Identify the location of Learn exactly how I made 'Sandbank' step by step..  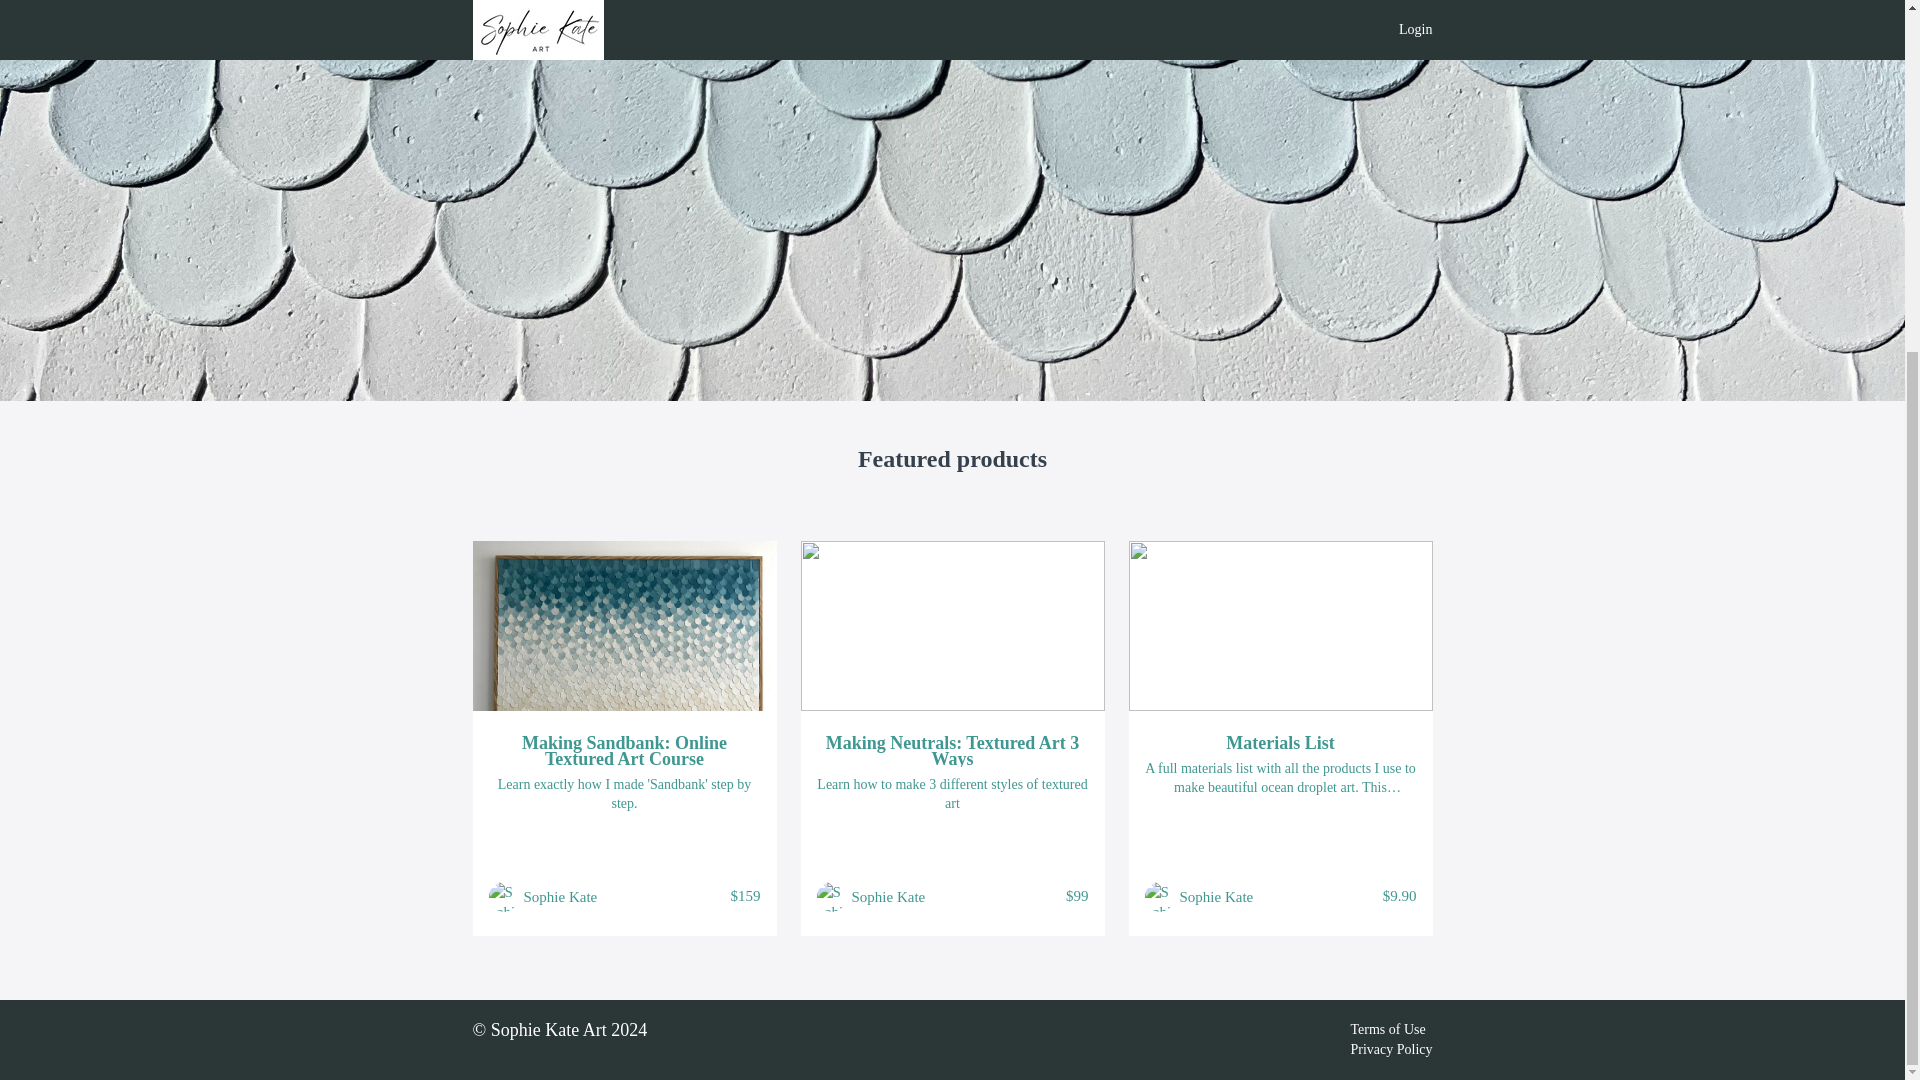
(624, 794).